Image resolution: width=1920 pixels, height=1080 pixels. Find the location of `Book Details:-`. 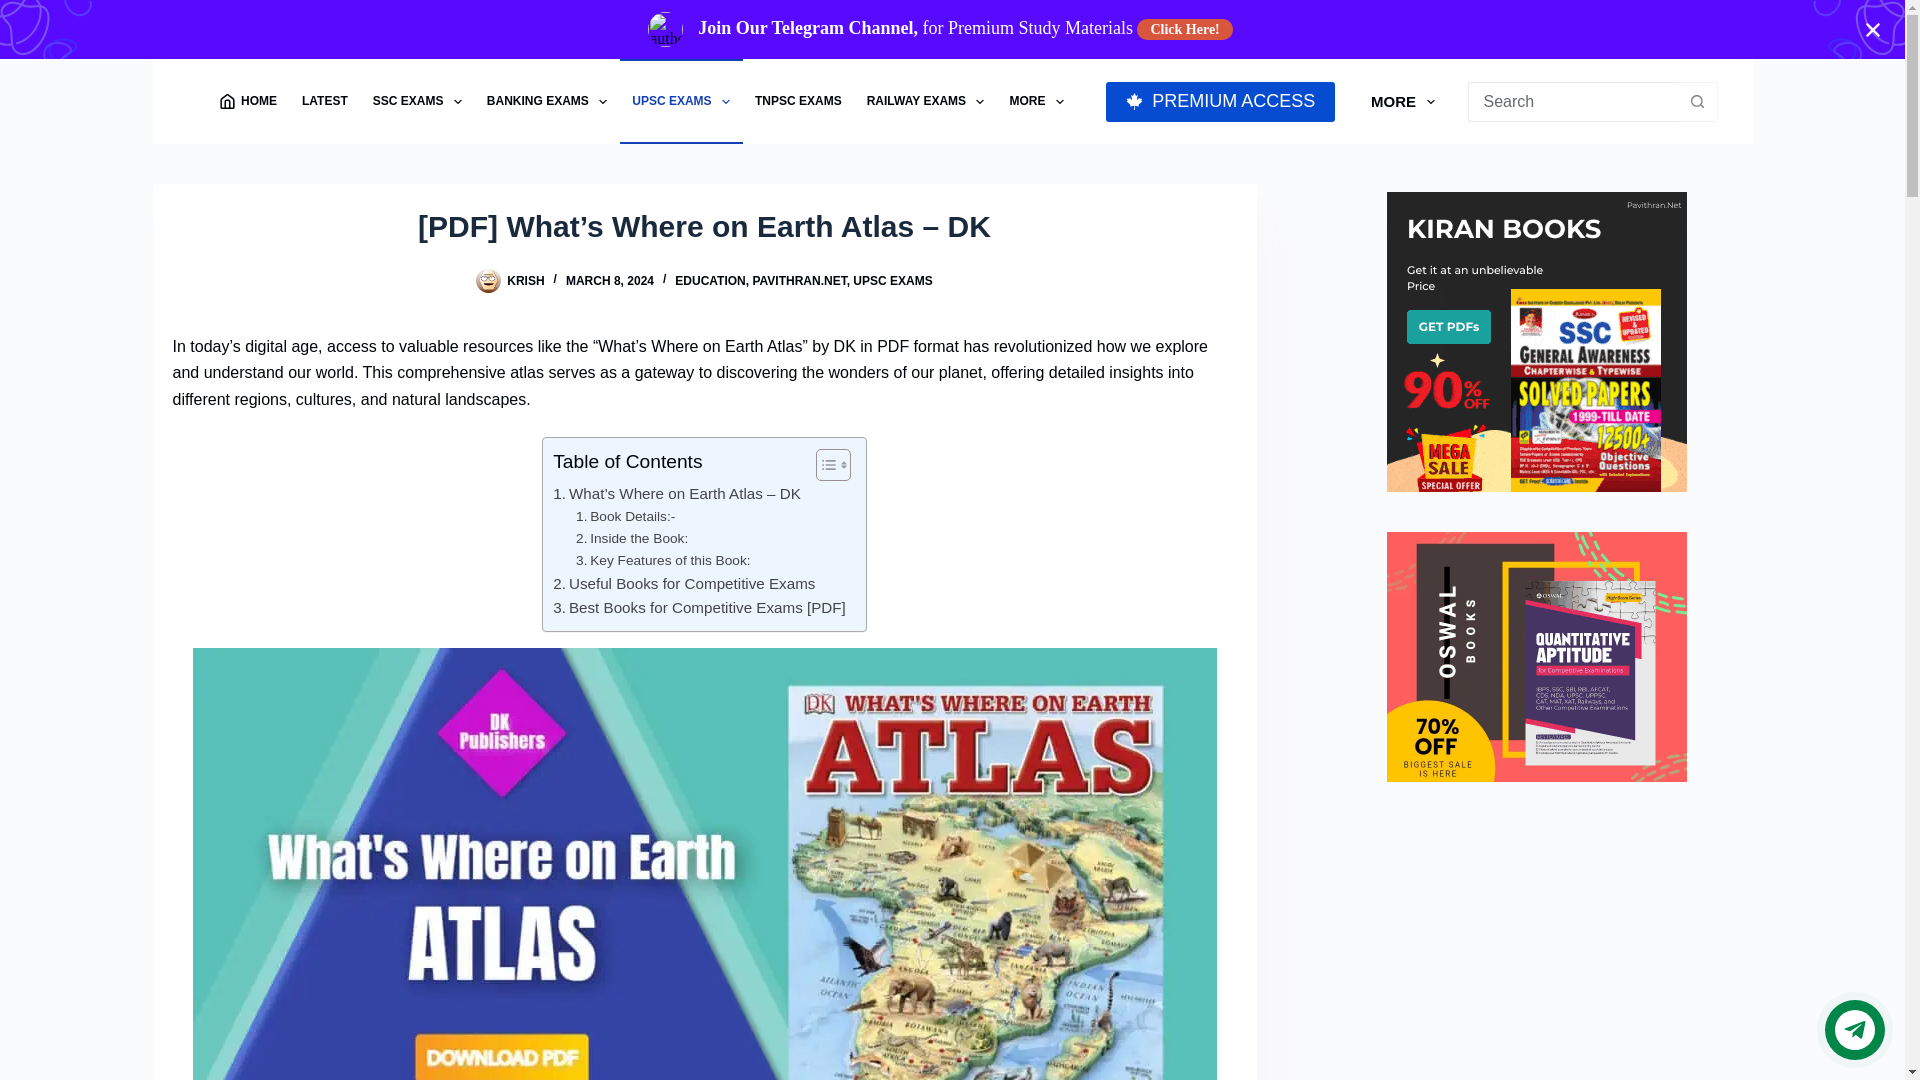

Book Details:- is located at coordinates (626, 517).